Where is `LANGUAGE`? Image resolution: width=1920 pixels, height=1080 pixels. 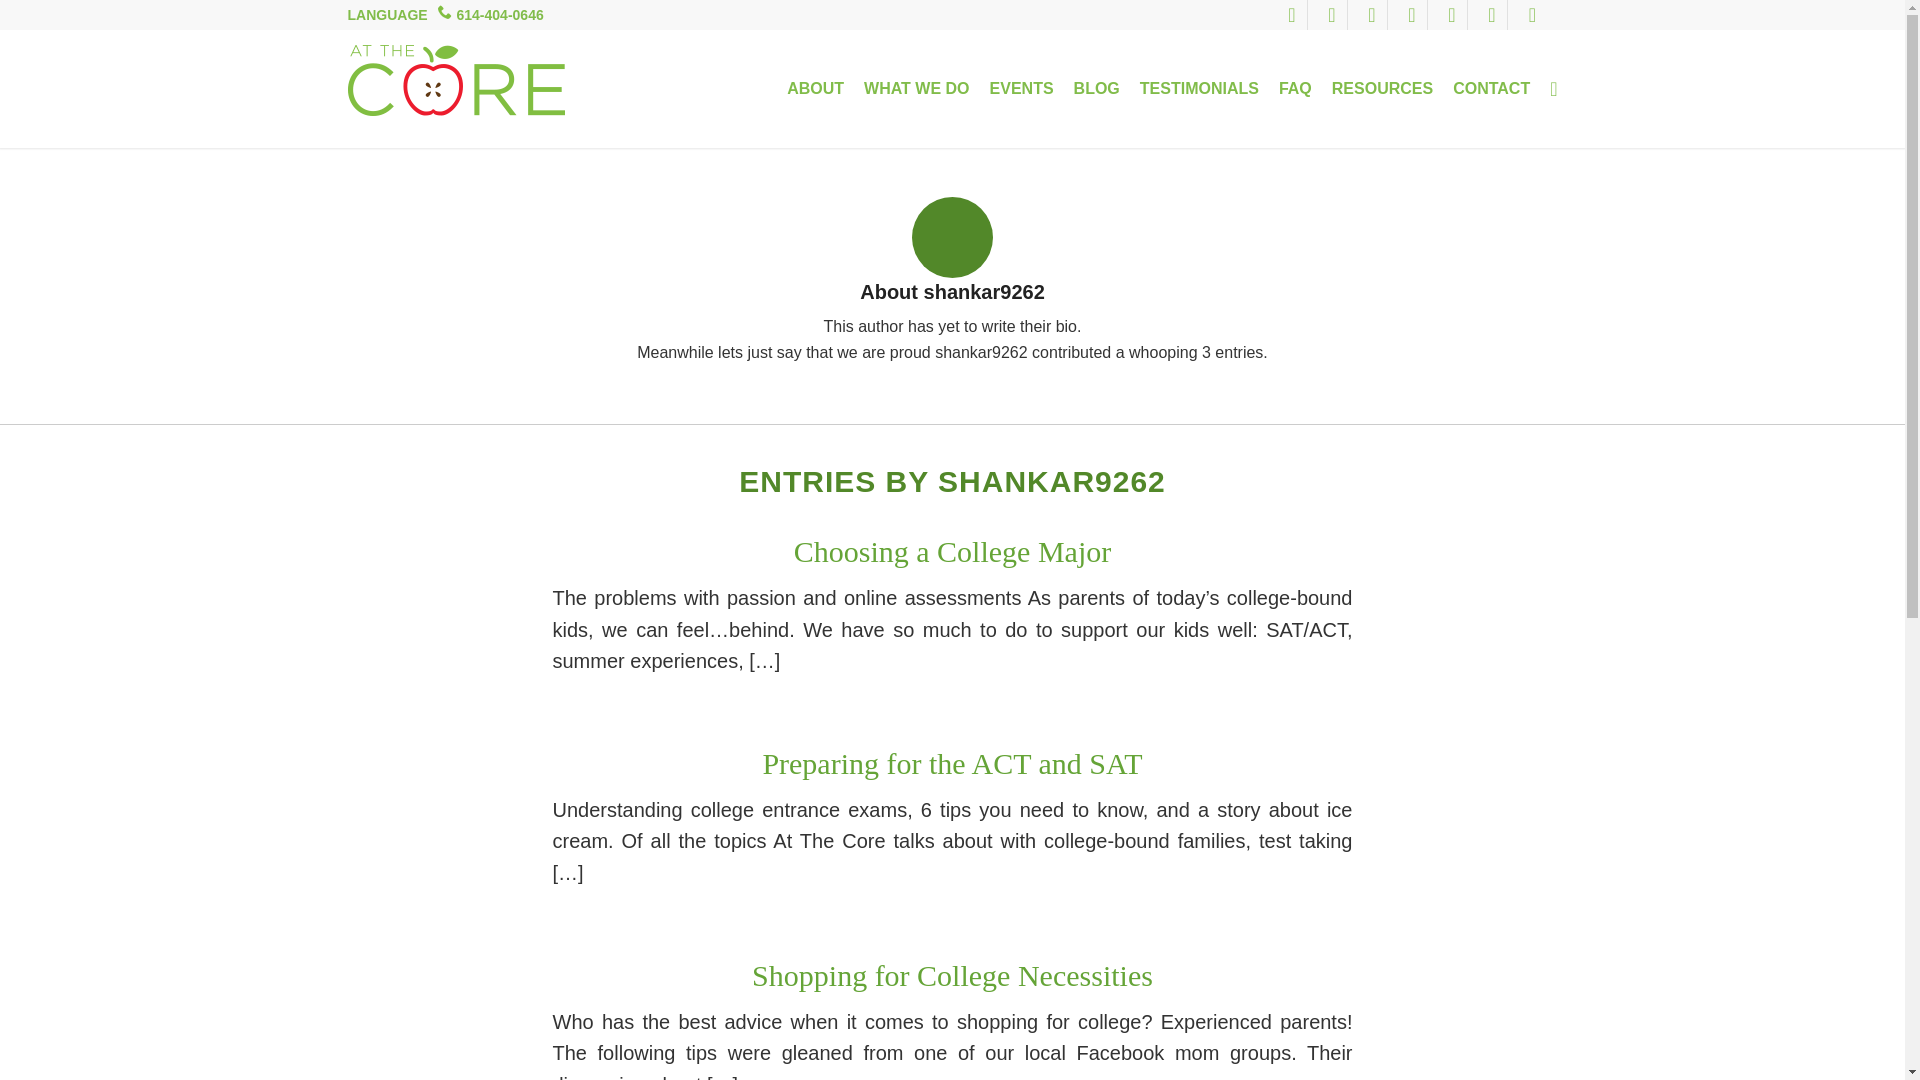
LANGUAGE is located at coordinates (388, 15).